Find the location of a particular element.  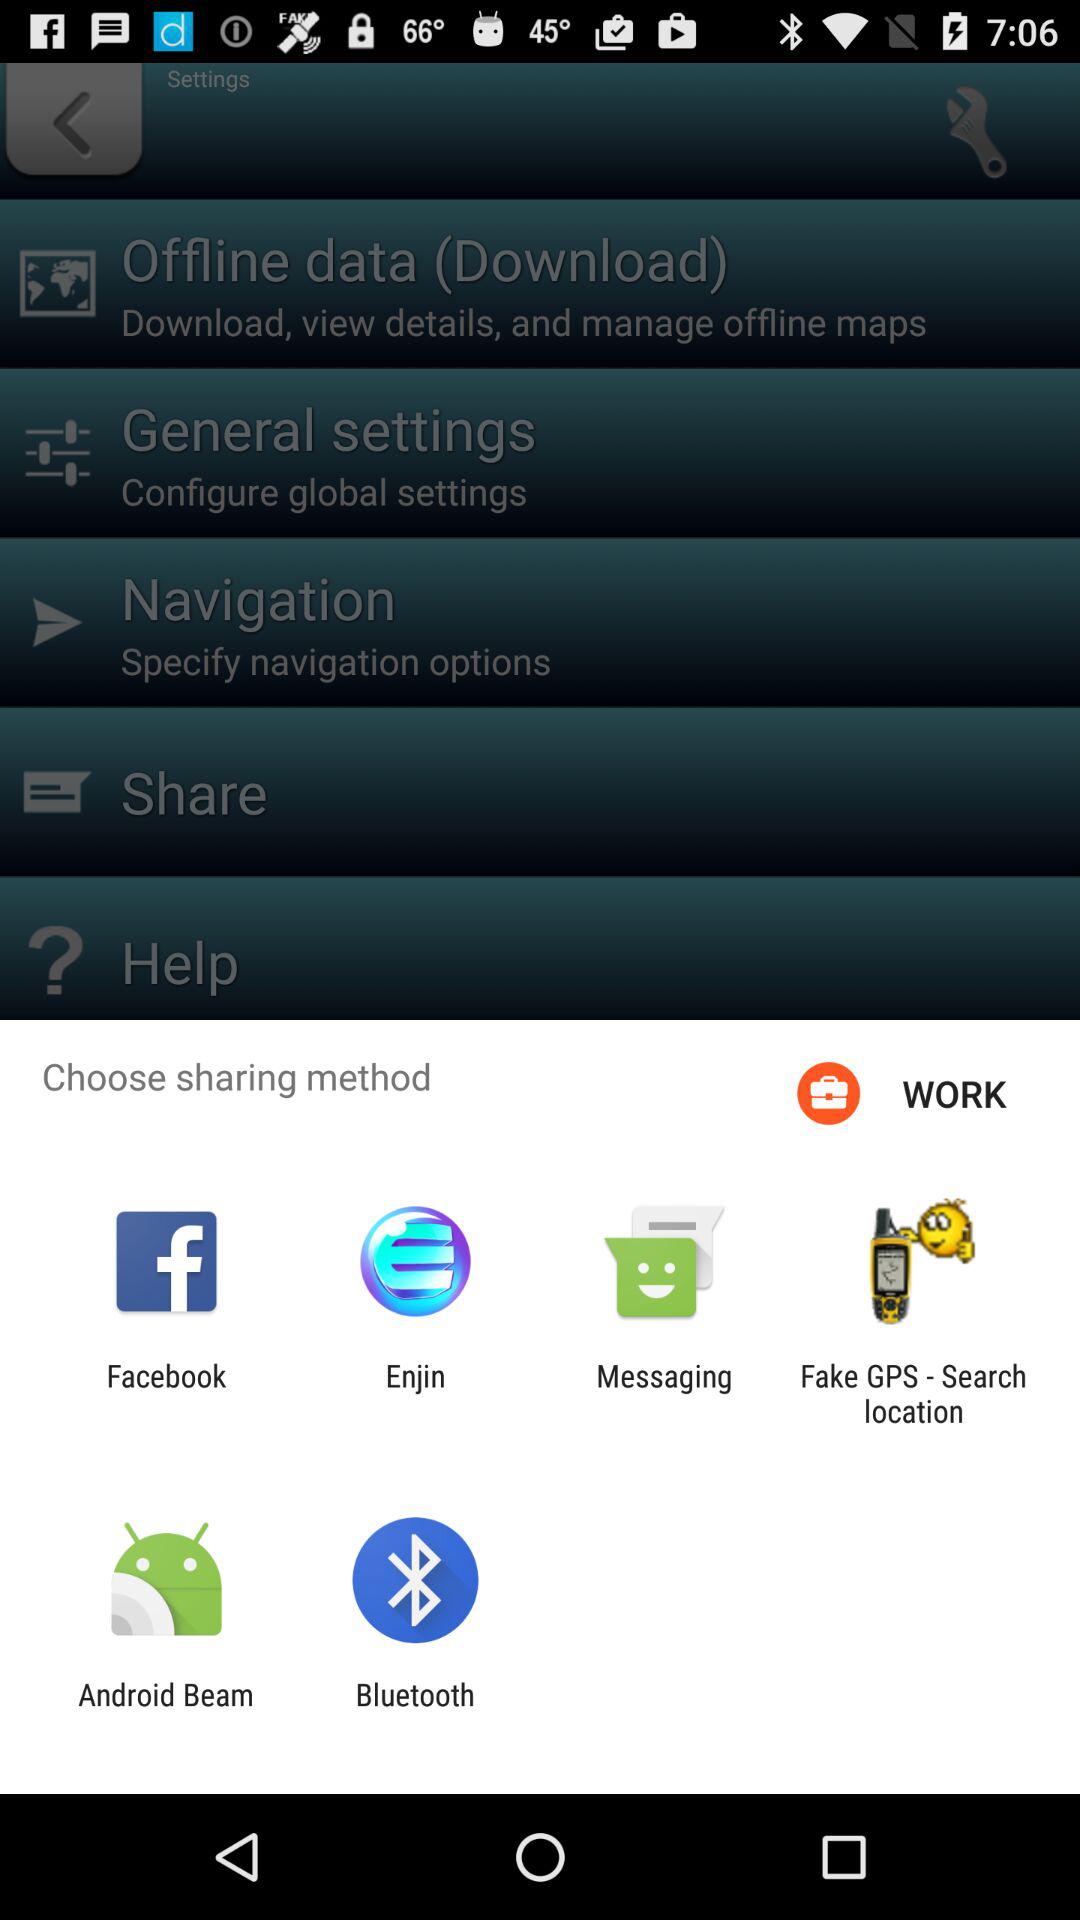

press the app next to the facebook item is located at coordinates (415, 1393).